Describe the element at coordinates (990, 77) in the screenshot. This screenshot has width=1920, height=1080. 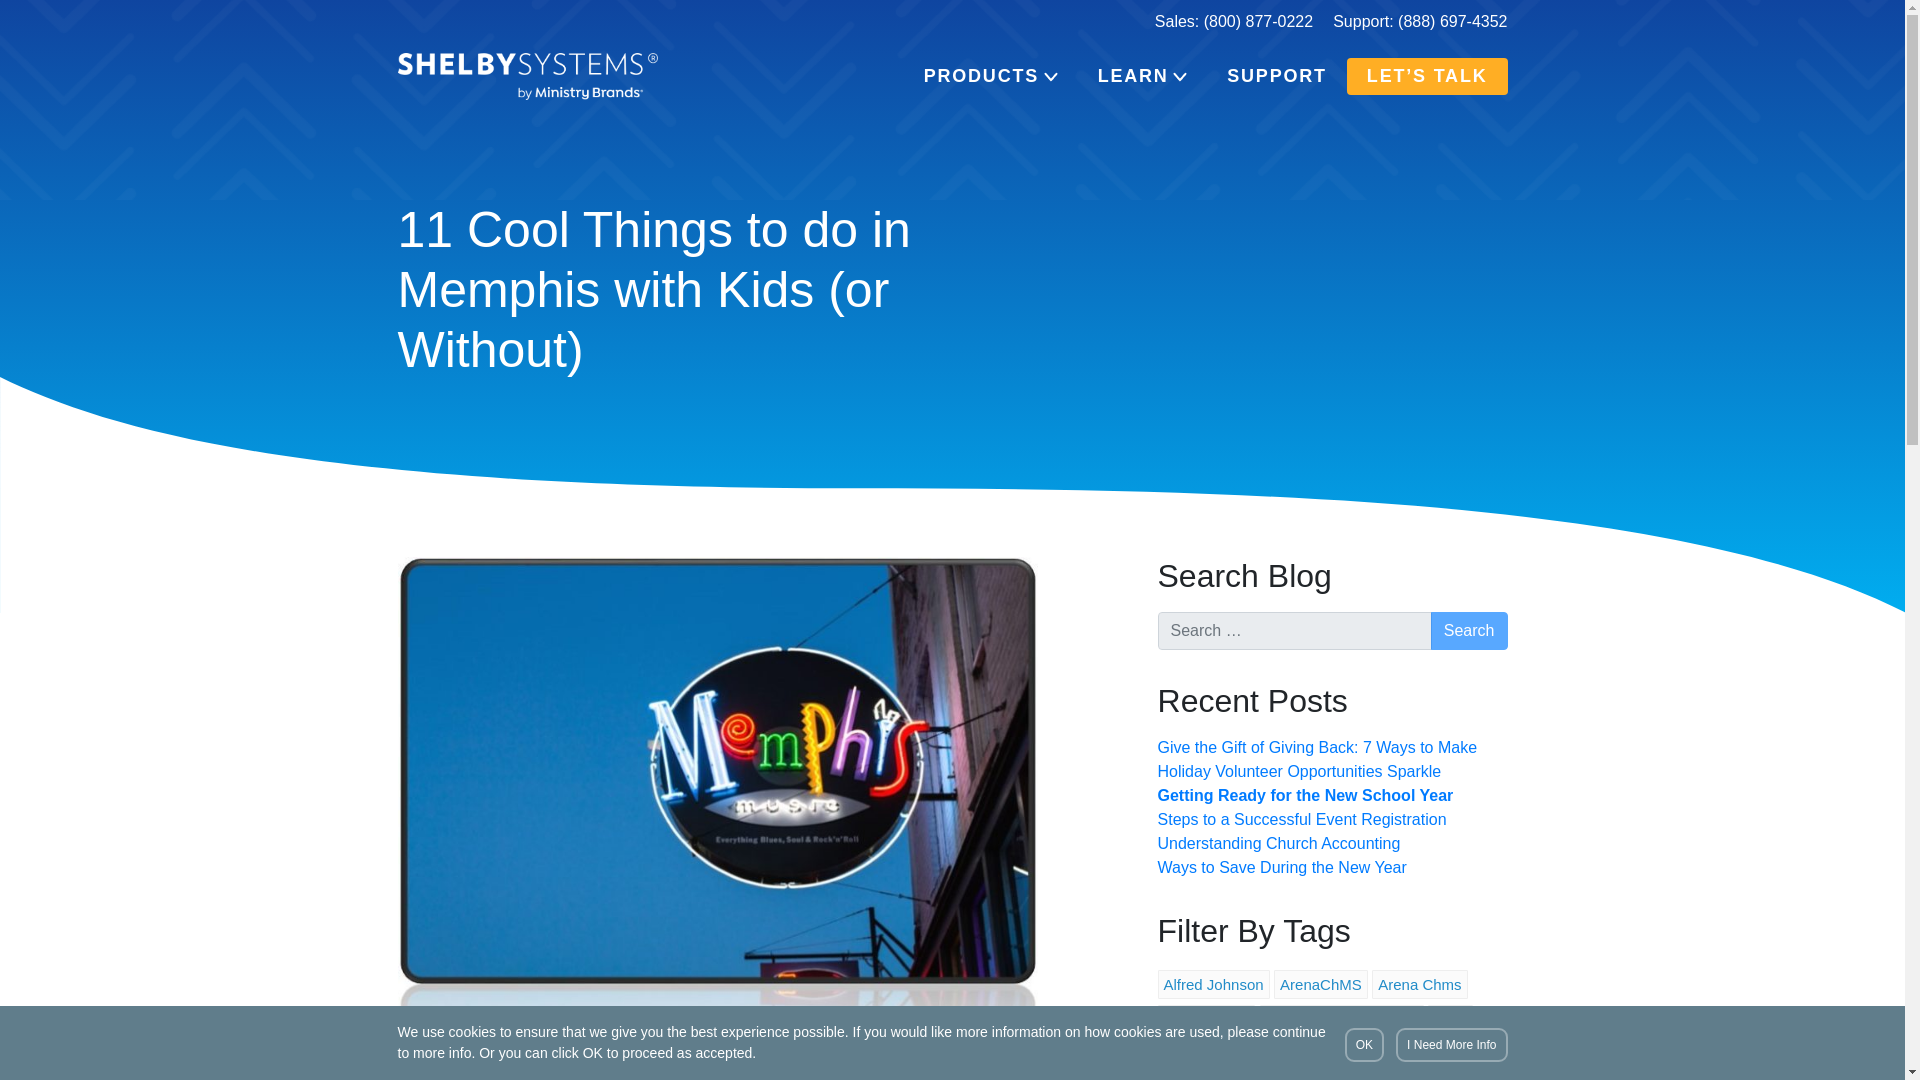
I see `Products` at that location.